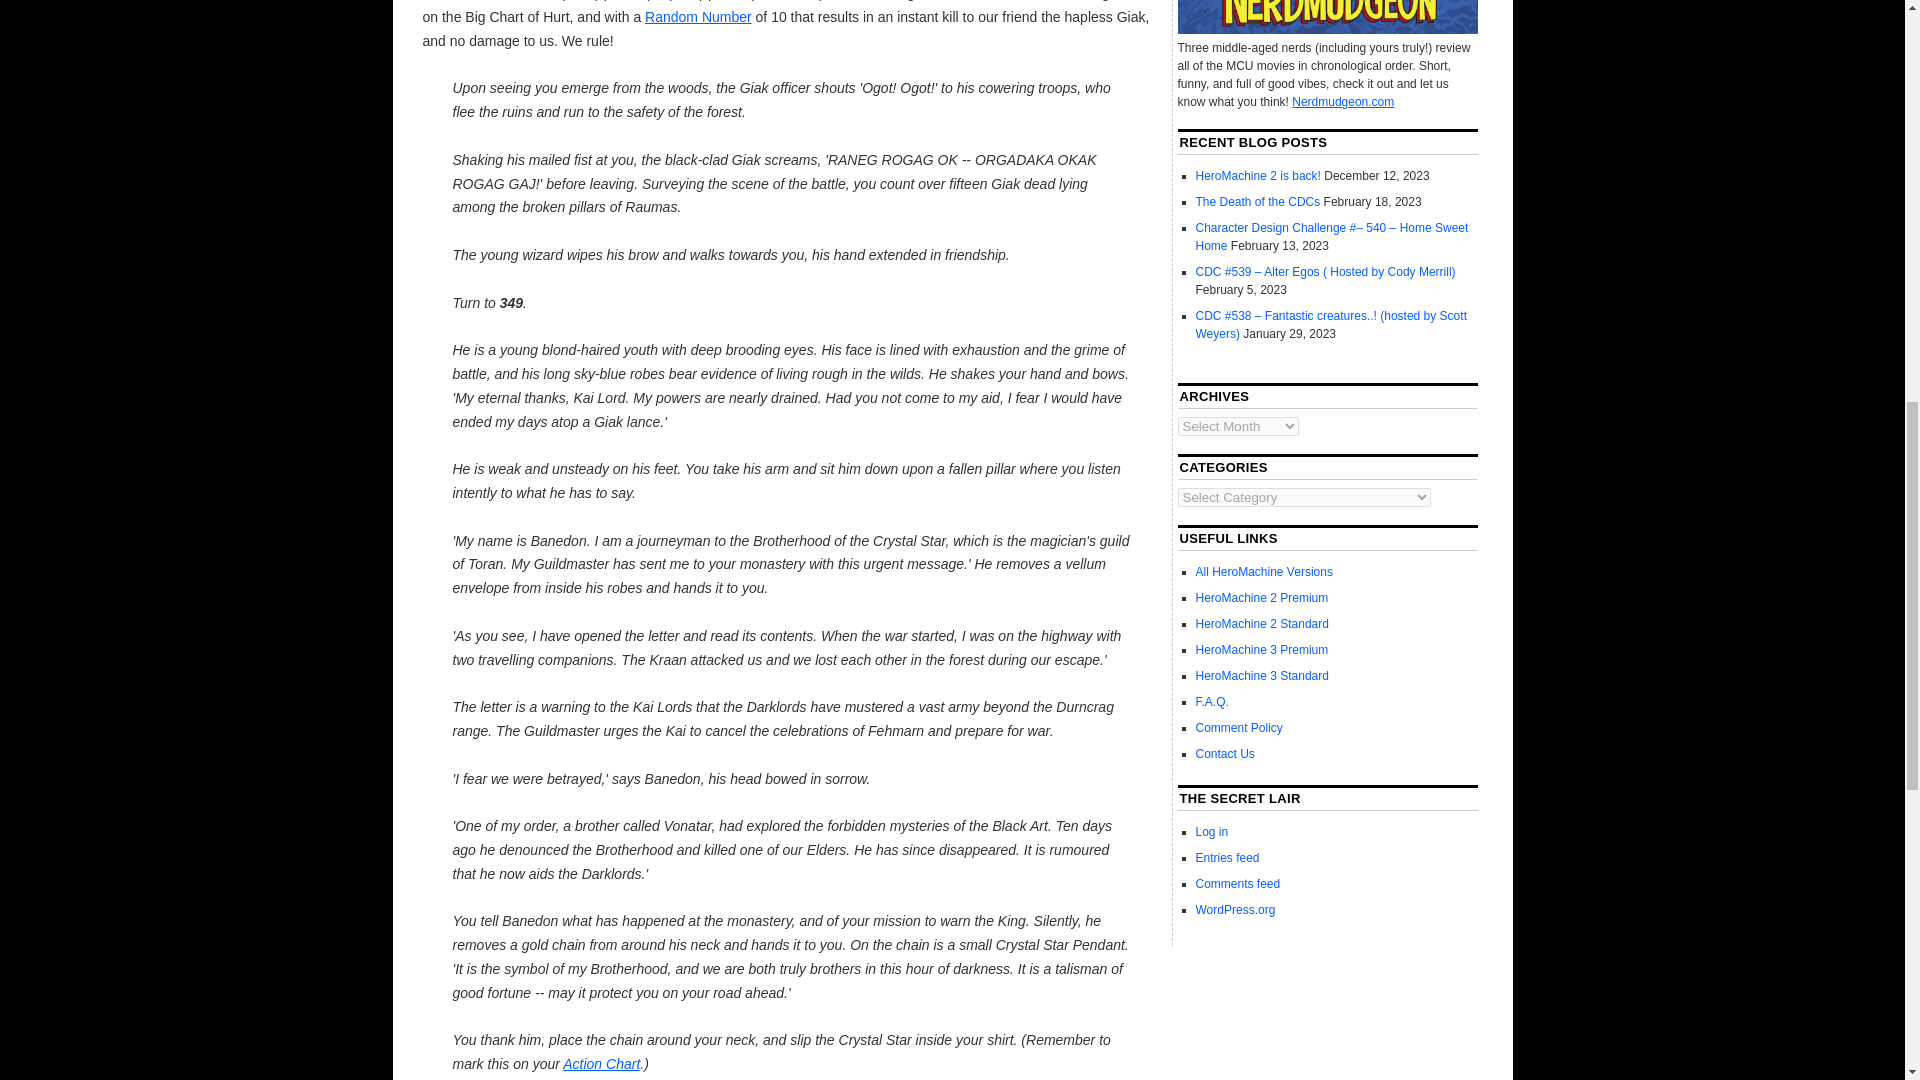 The image size is (1920, 1080). What do you see at coordinates (1262, 623) in the screenshot?
I see `HeroMachine 2 Standard` at bounding box center [1262, 623].